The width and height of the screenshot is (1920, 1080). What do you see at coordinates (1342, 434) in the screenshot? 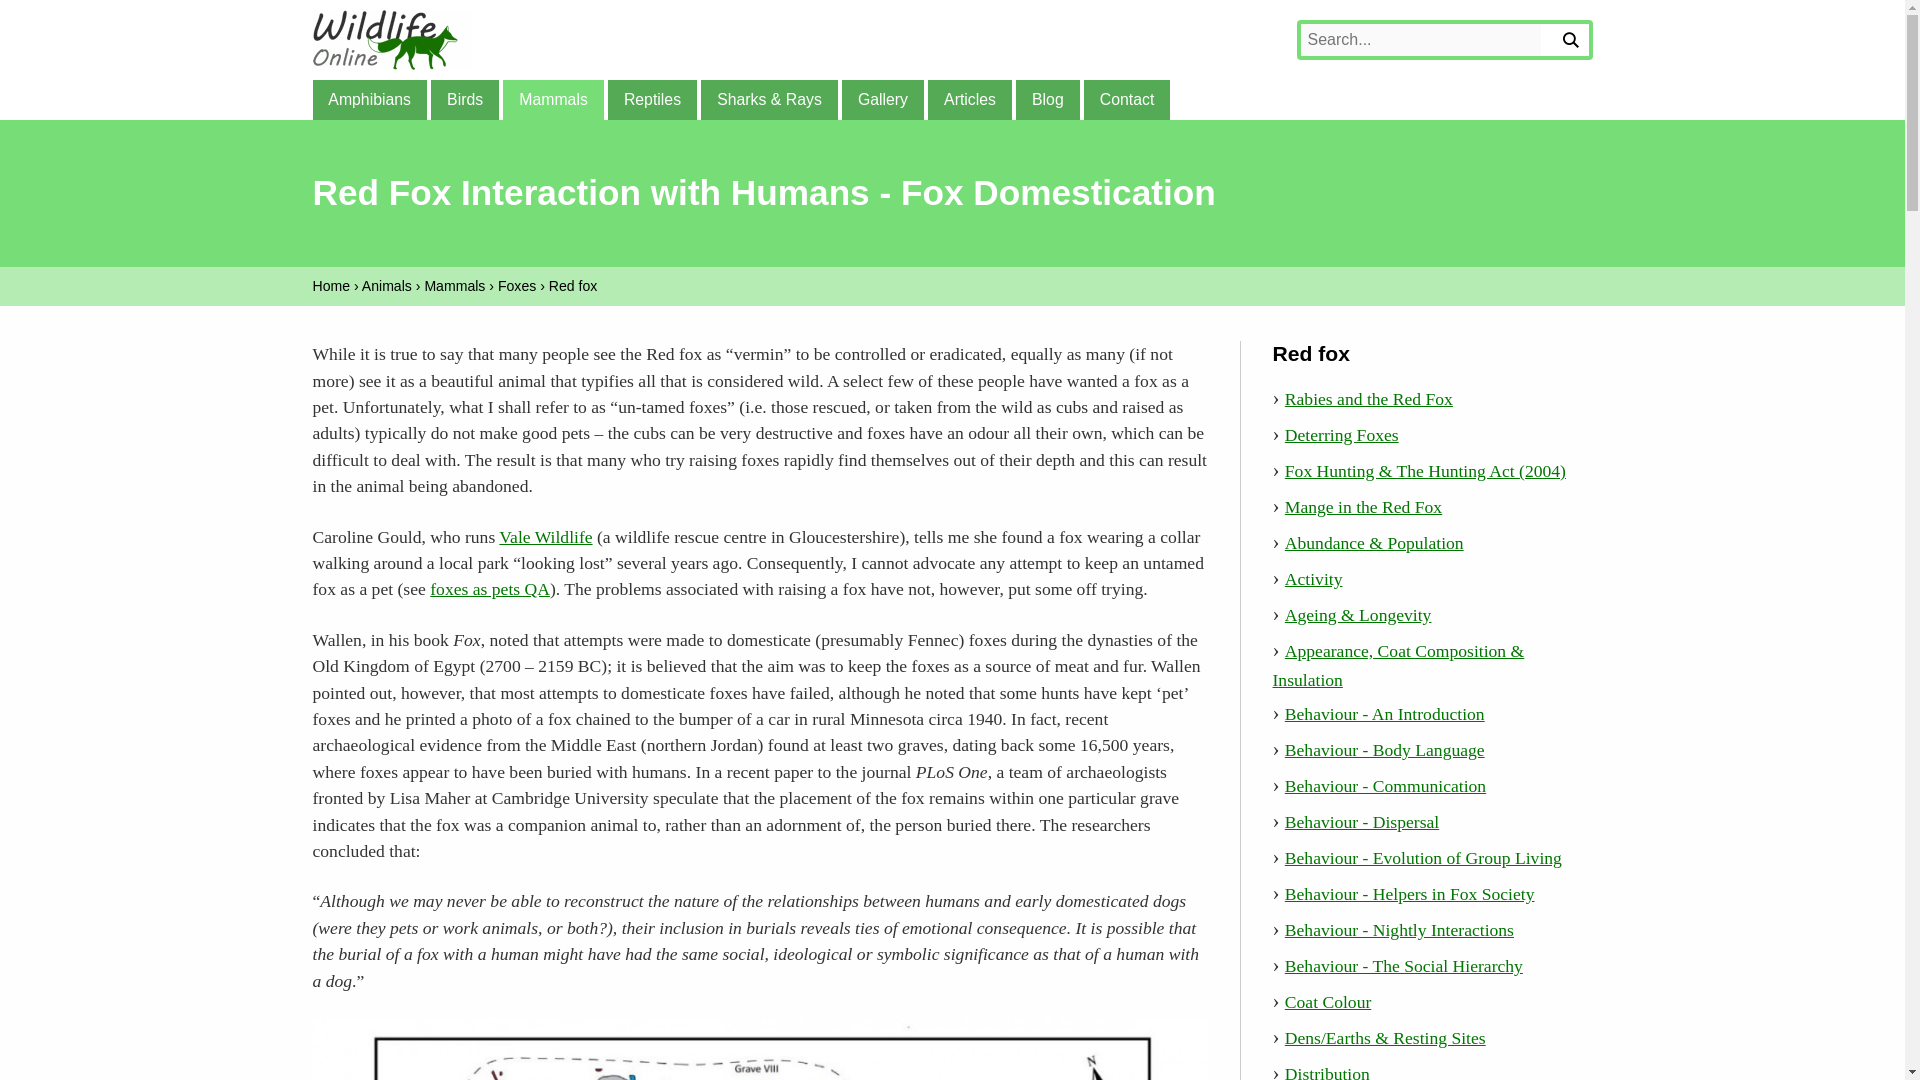
I see `Deterring Foxes` at bounding box center [1342, 434].